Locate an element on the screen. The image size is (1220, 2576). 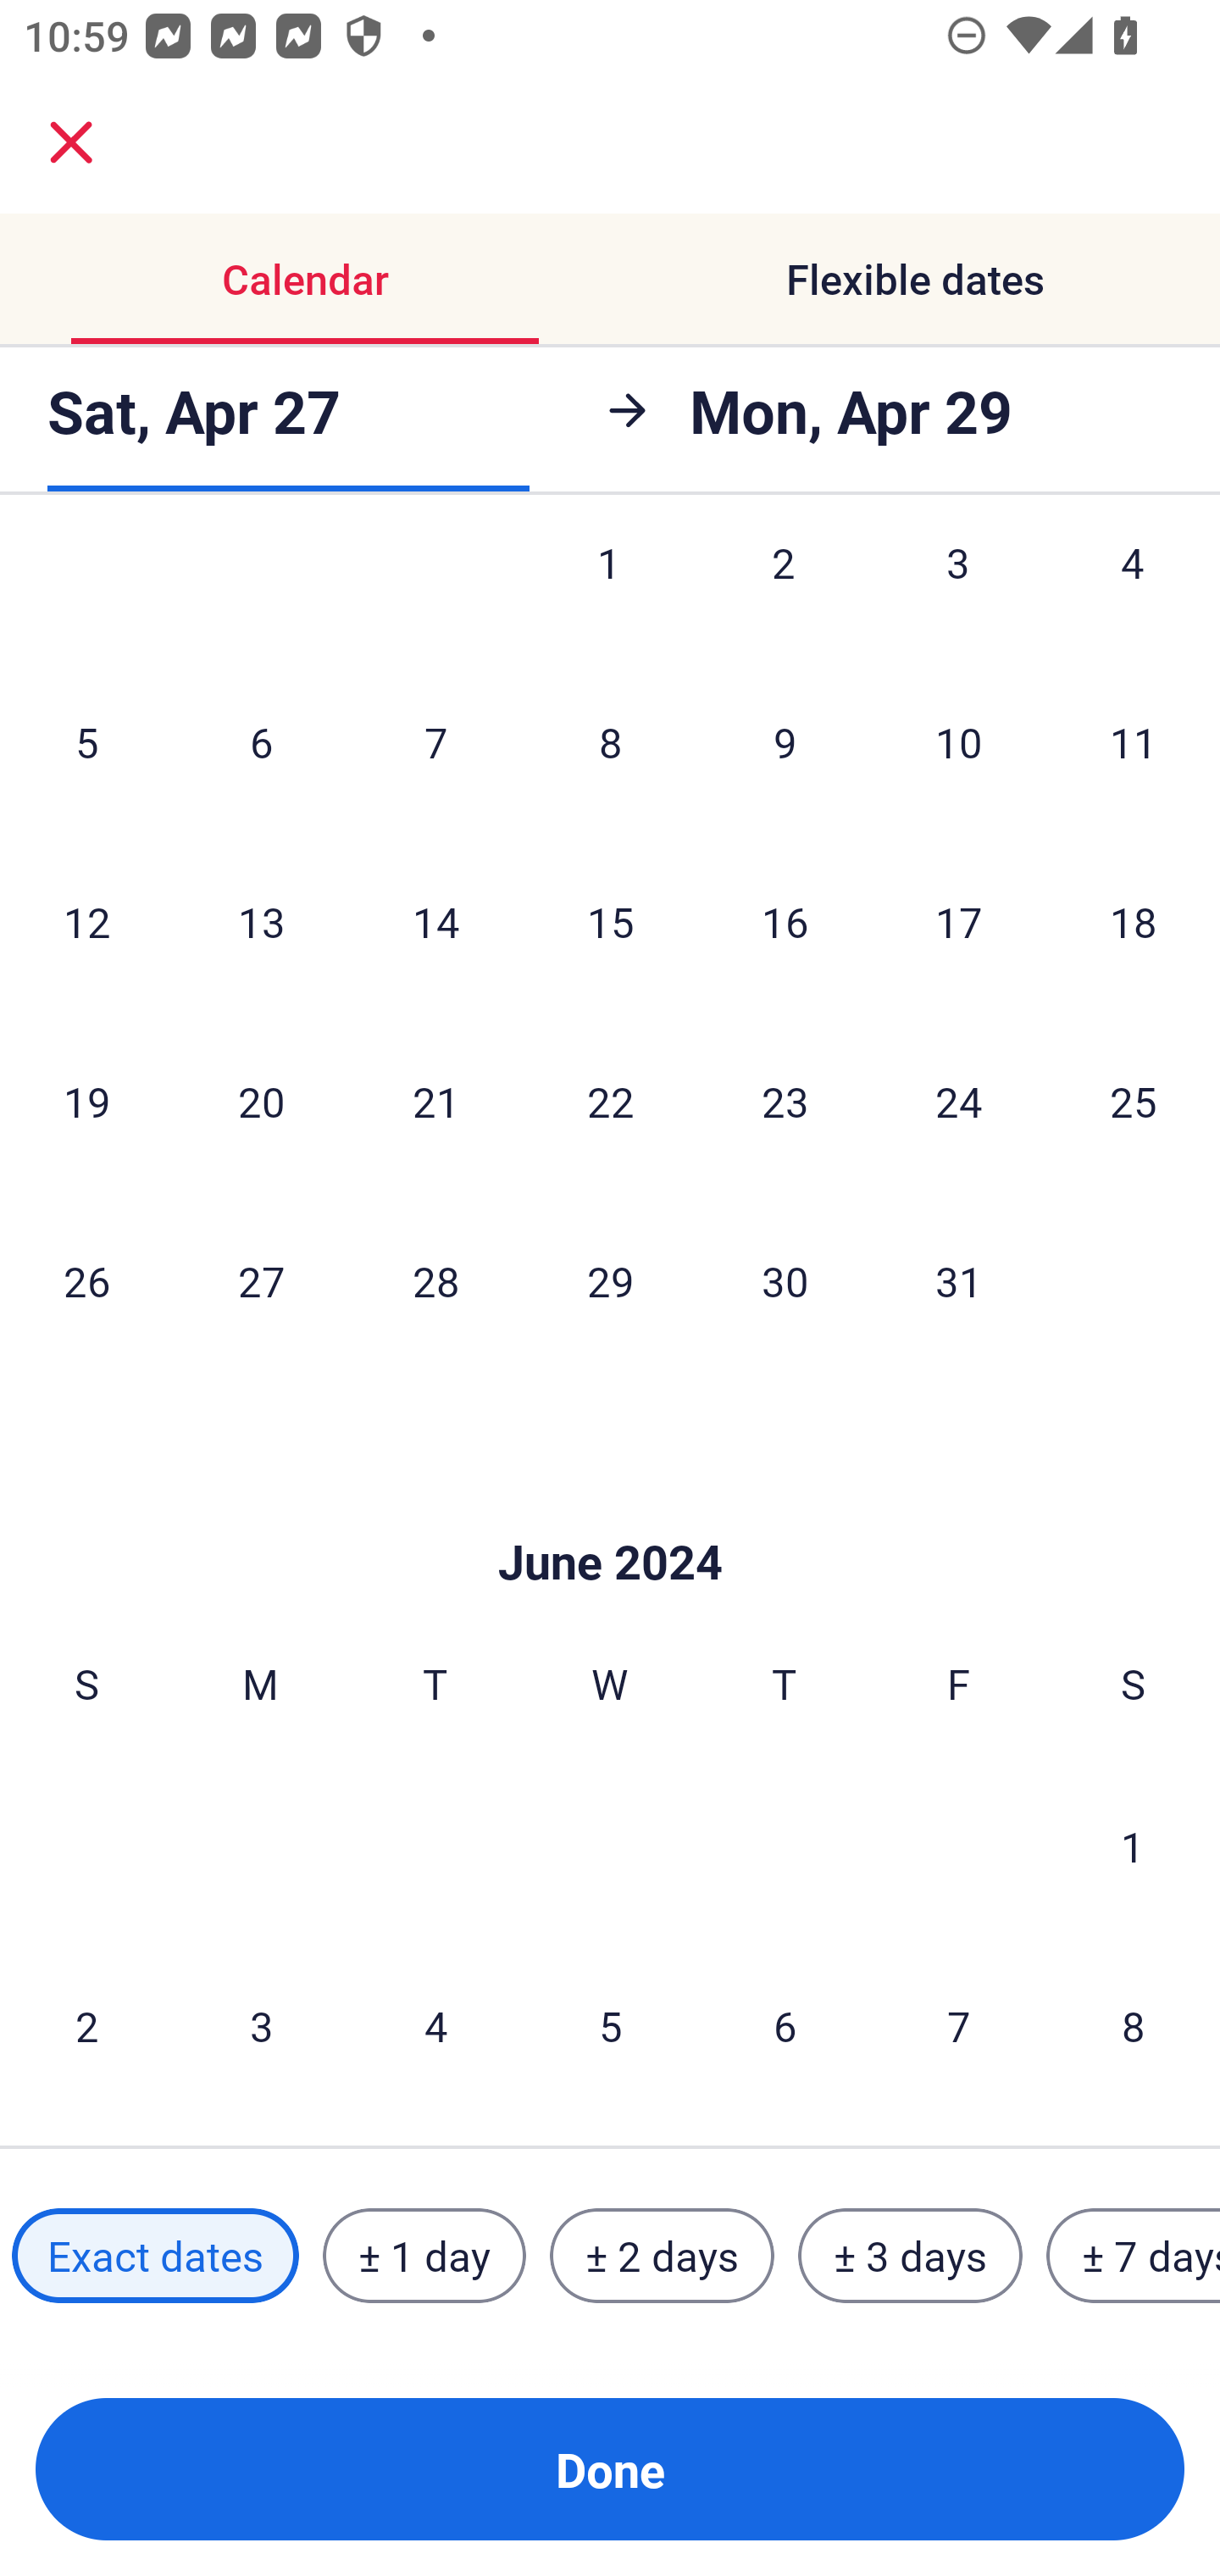
± 3 days is located at coordinates (910, 2255).